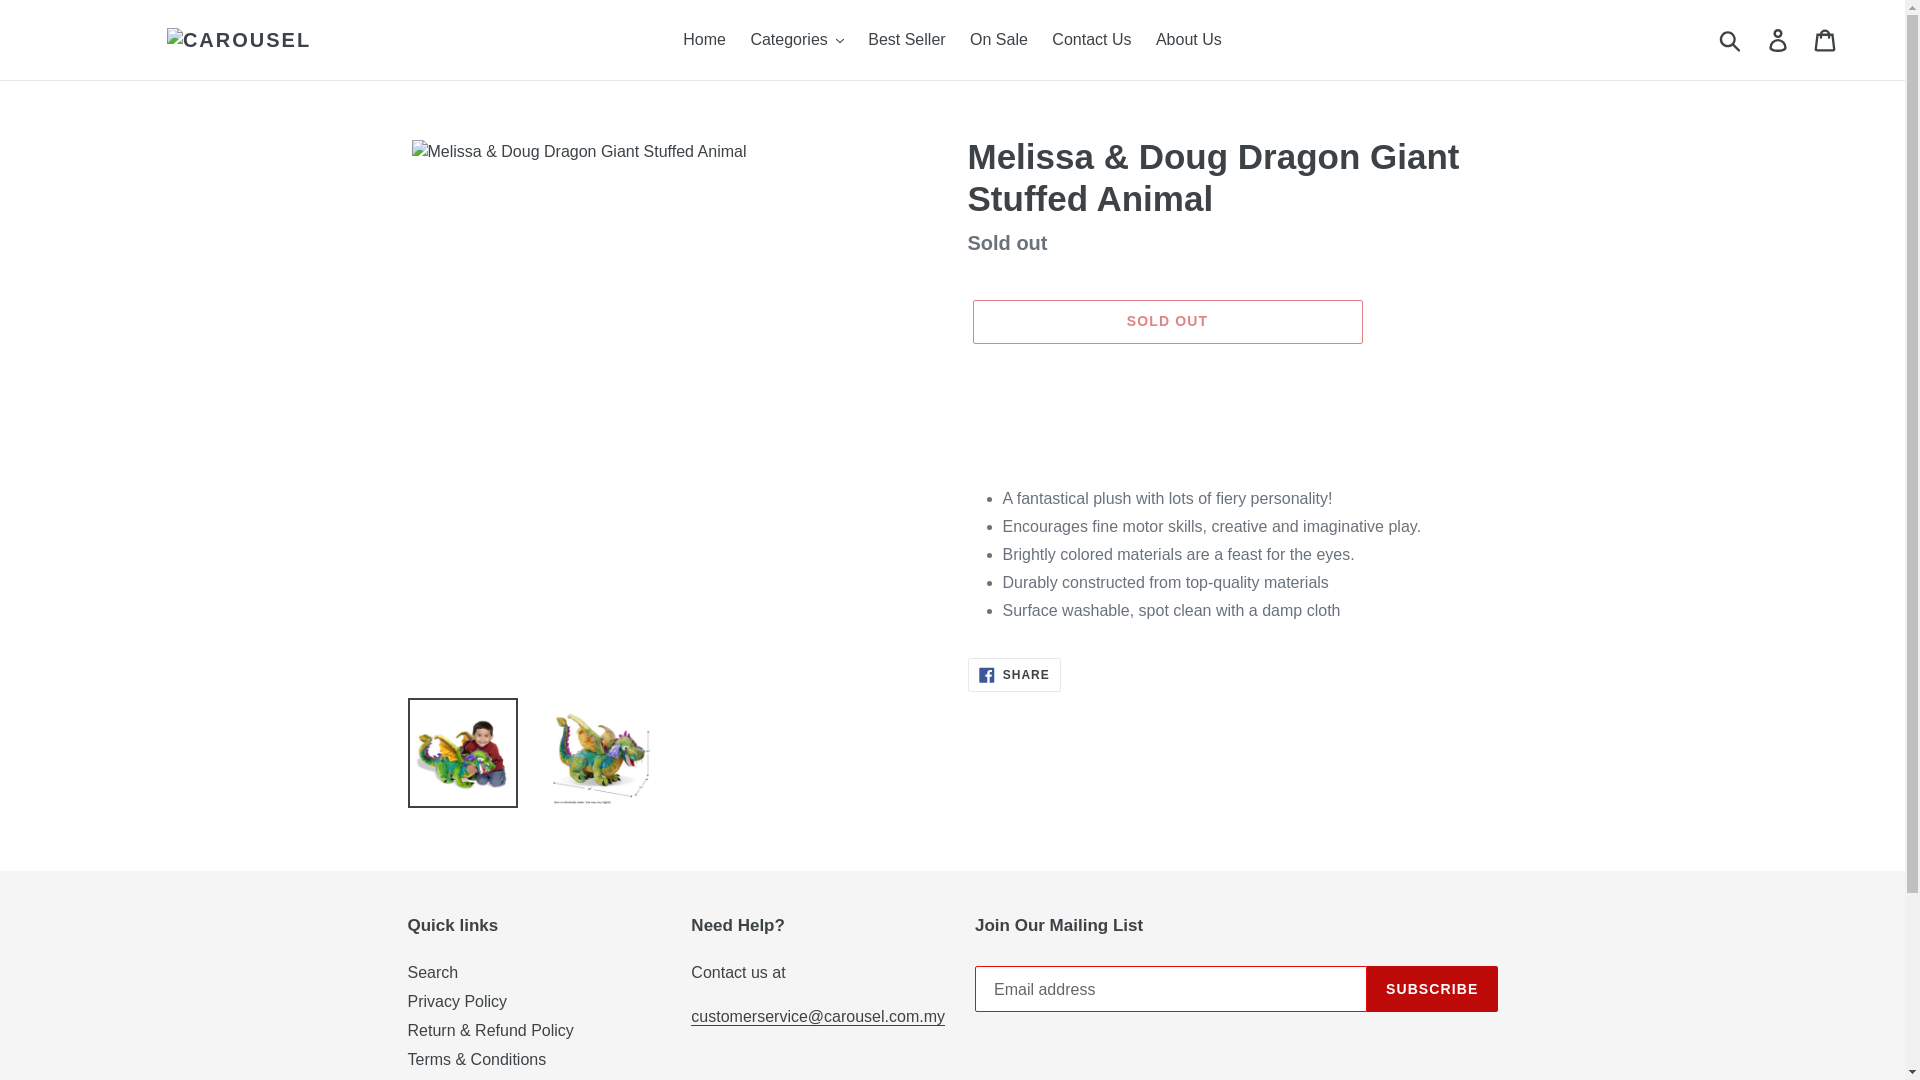  I want to click on Submit, so click(1731, 40).